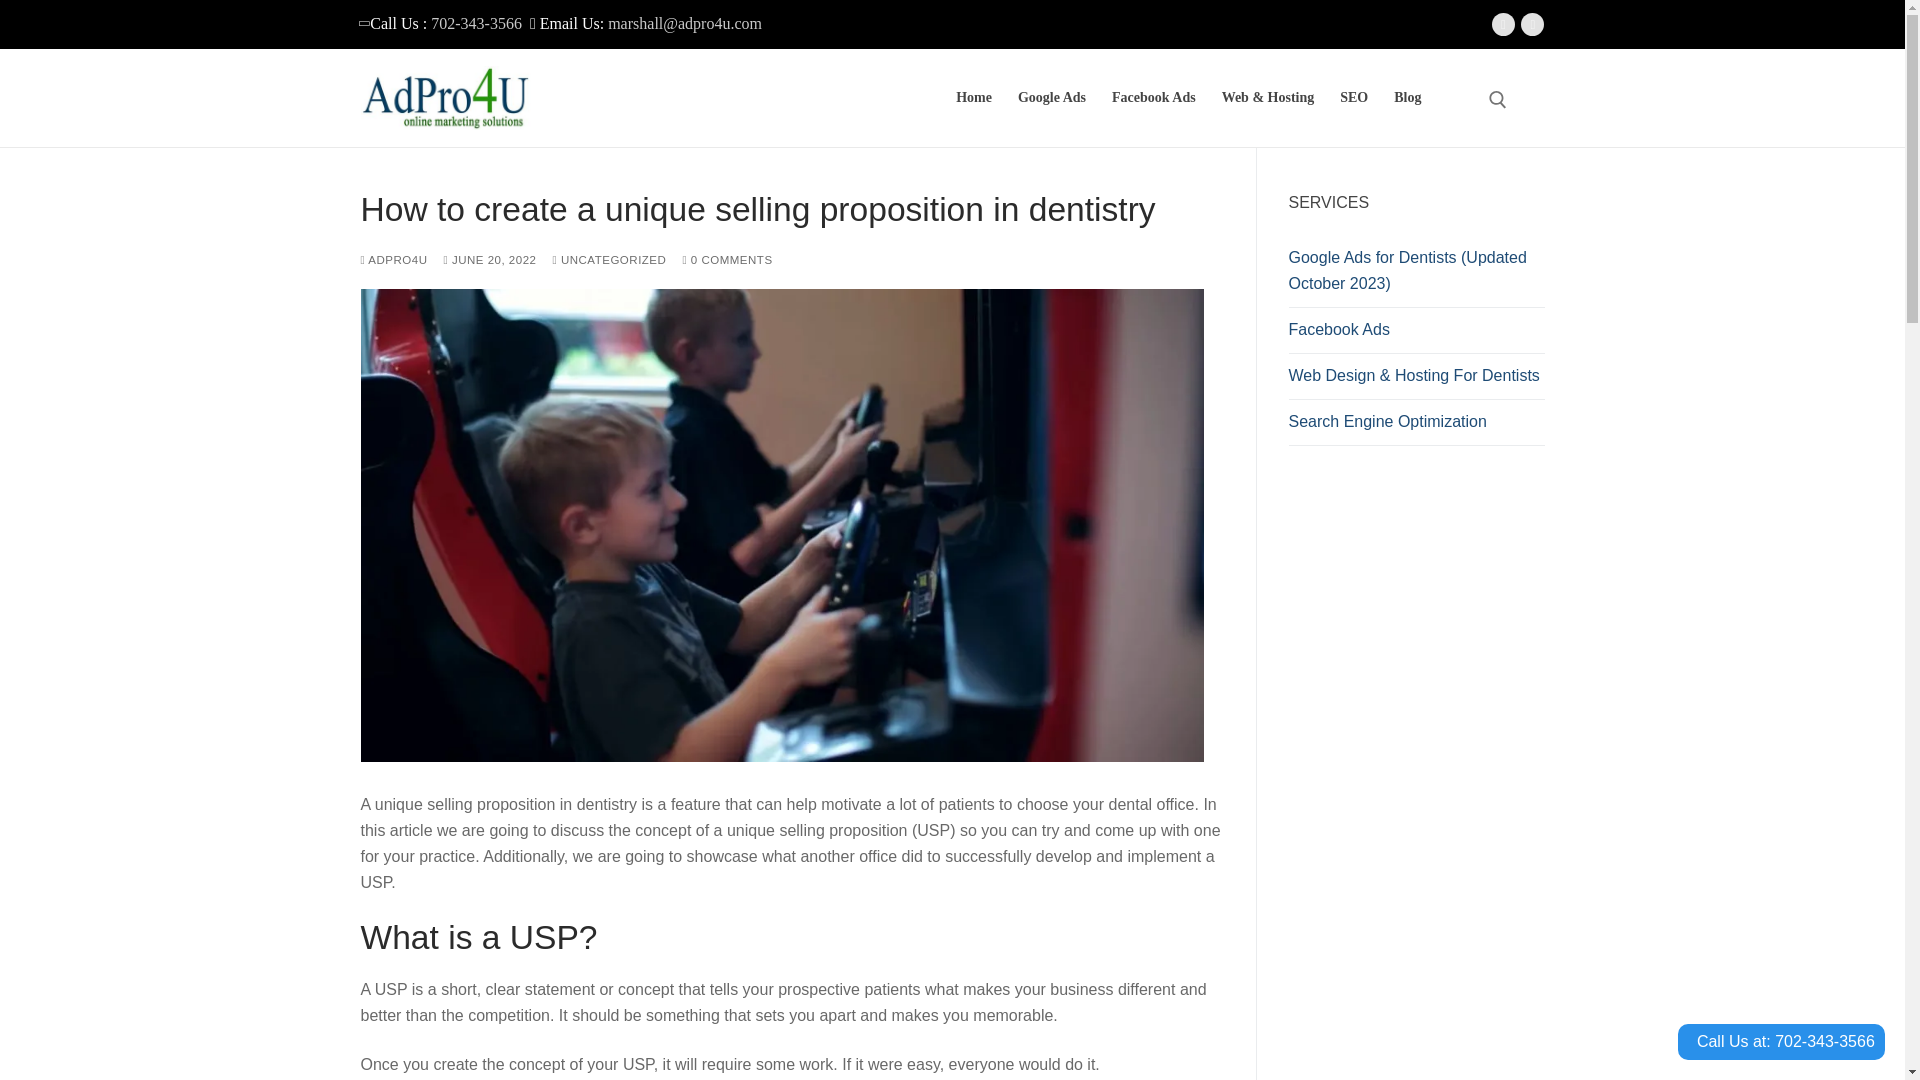  Describe the element at coordinates (1353, 97) in the screenshot. I see `SEO` at that location.